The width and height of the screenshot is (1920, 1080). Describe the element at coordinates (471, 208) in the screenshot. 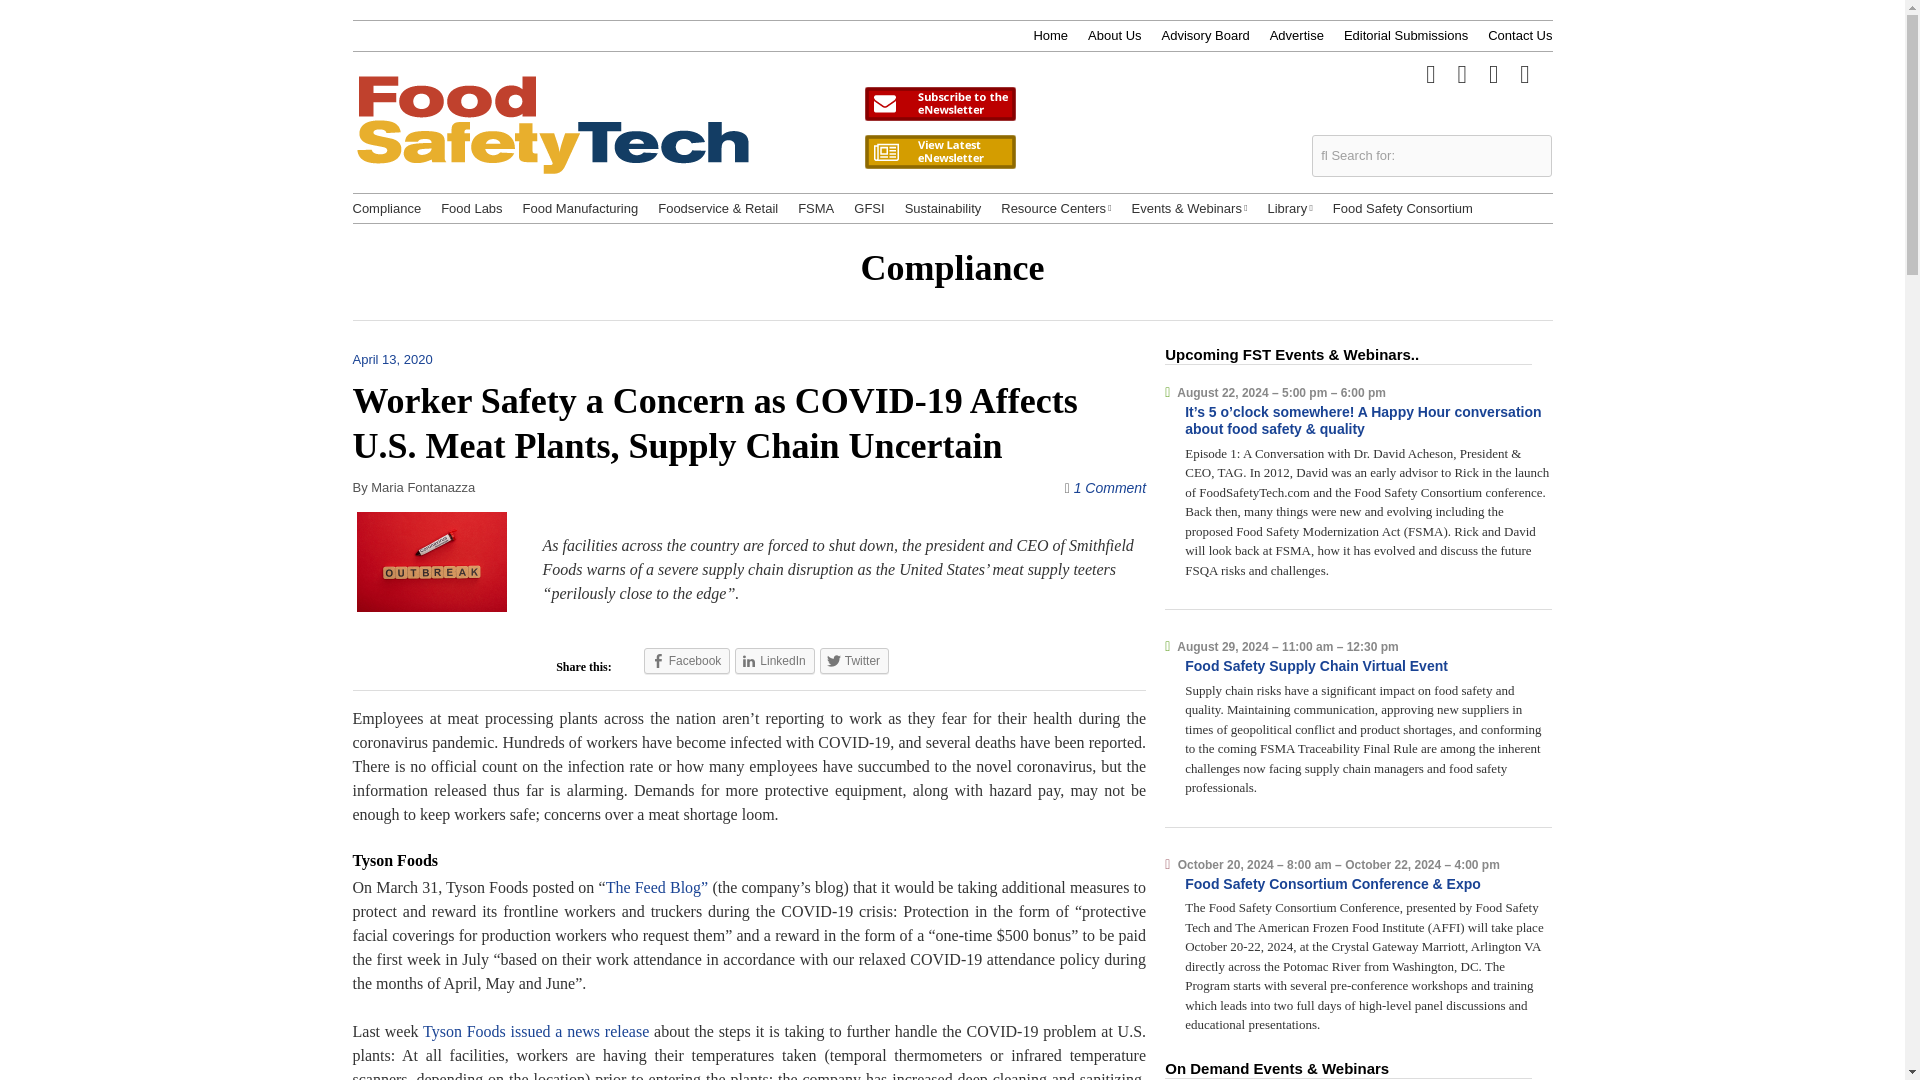

I see `Food Labs` at that location.